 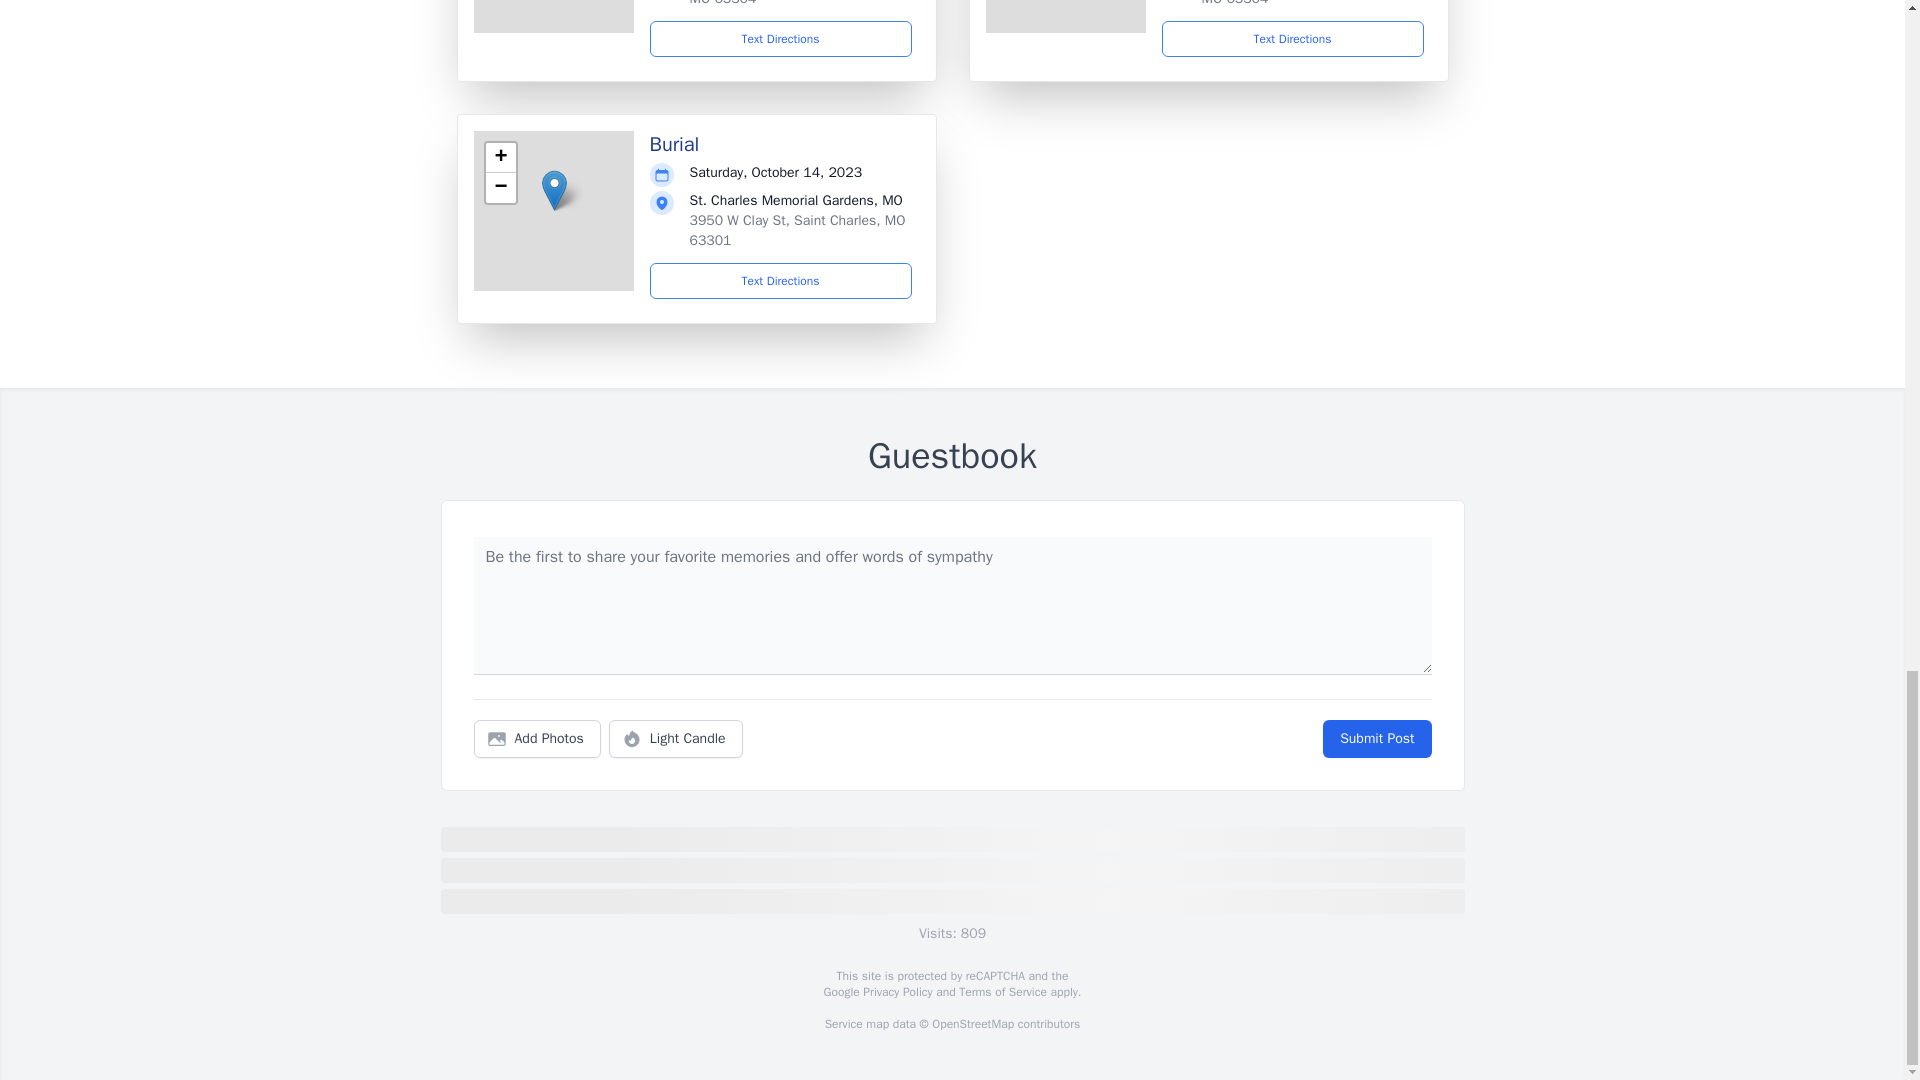 I want to click on Text Directions, so click(x=781, y=281).